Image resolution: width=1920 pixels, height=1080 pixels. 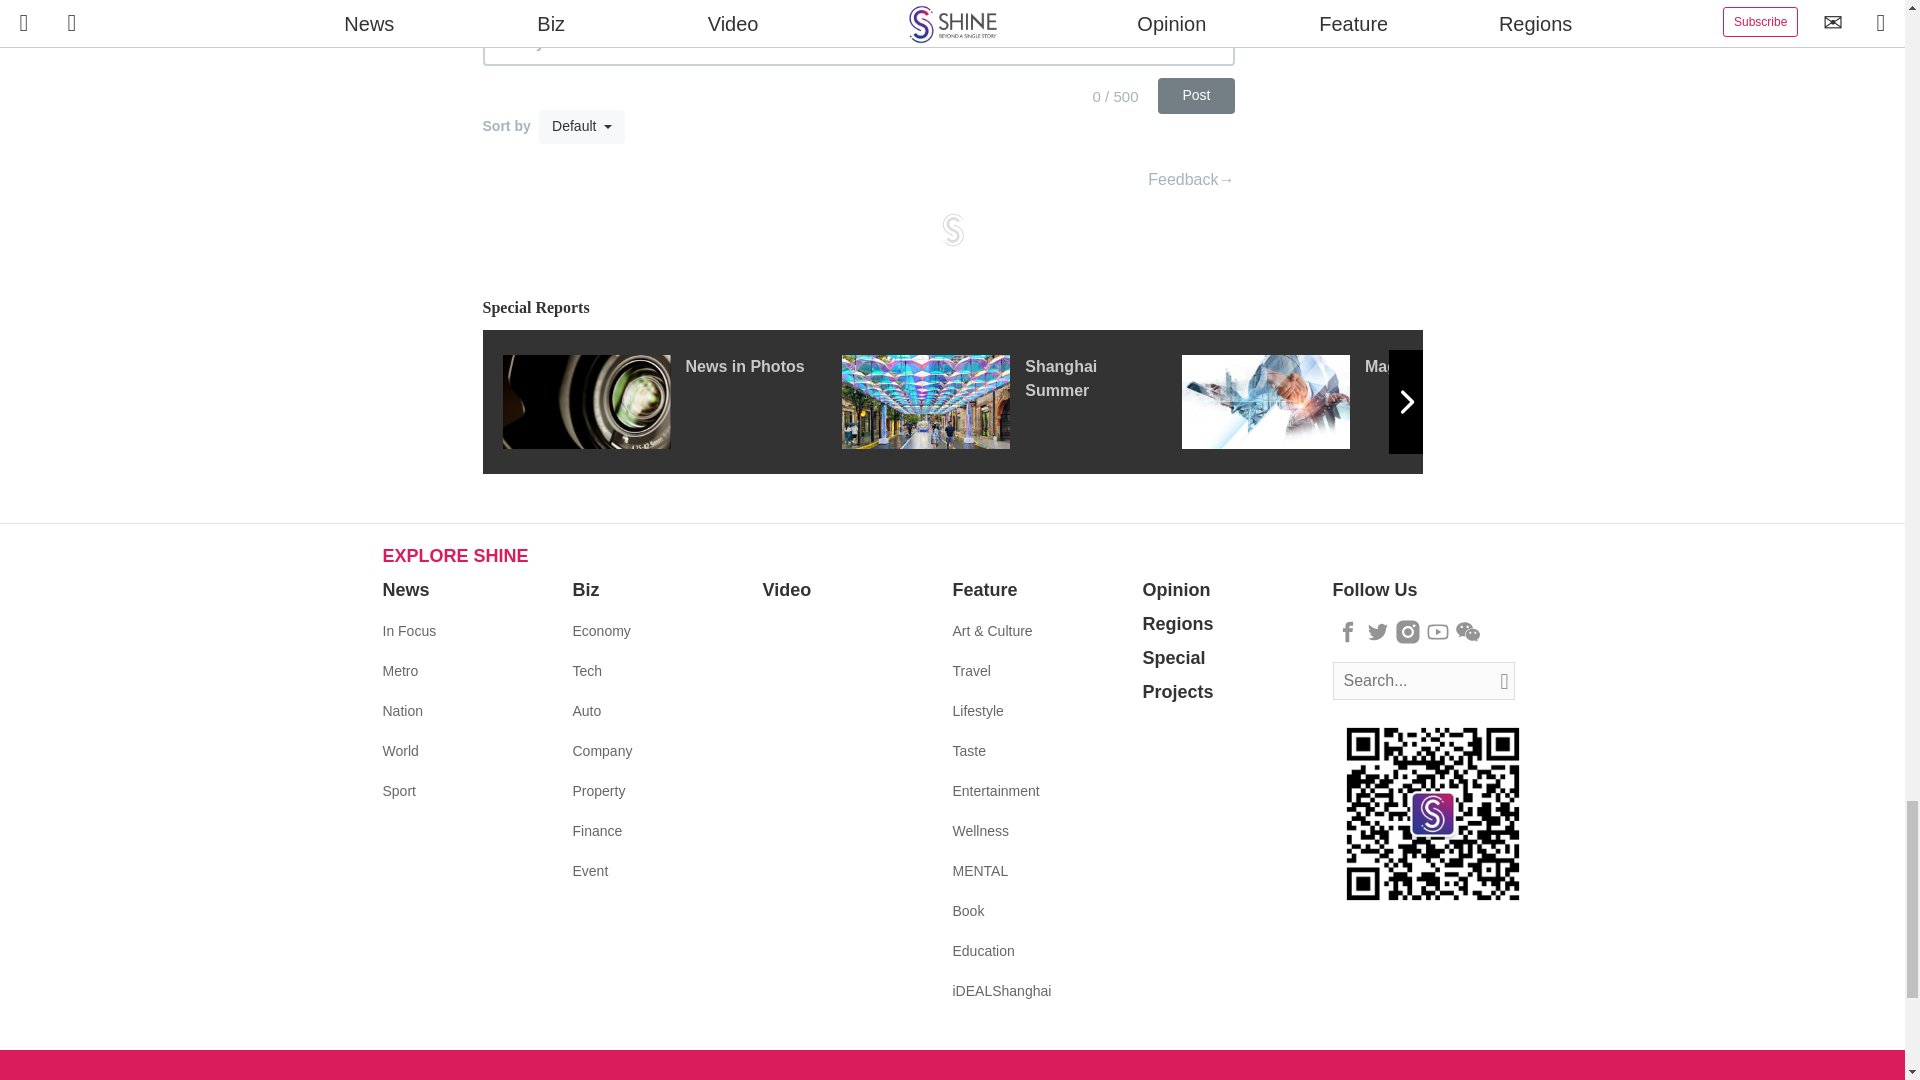 I want to click on Special Reports, so click(x=952, y=308).